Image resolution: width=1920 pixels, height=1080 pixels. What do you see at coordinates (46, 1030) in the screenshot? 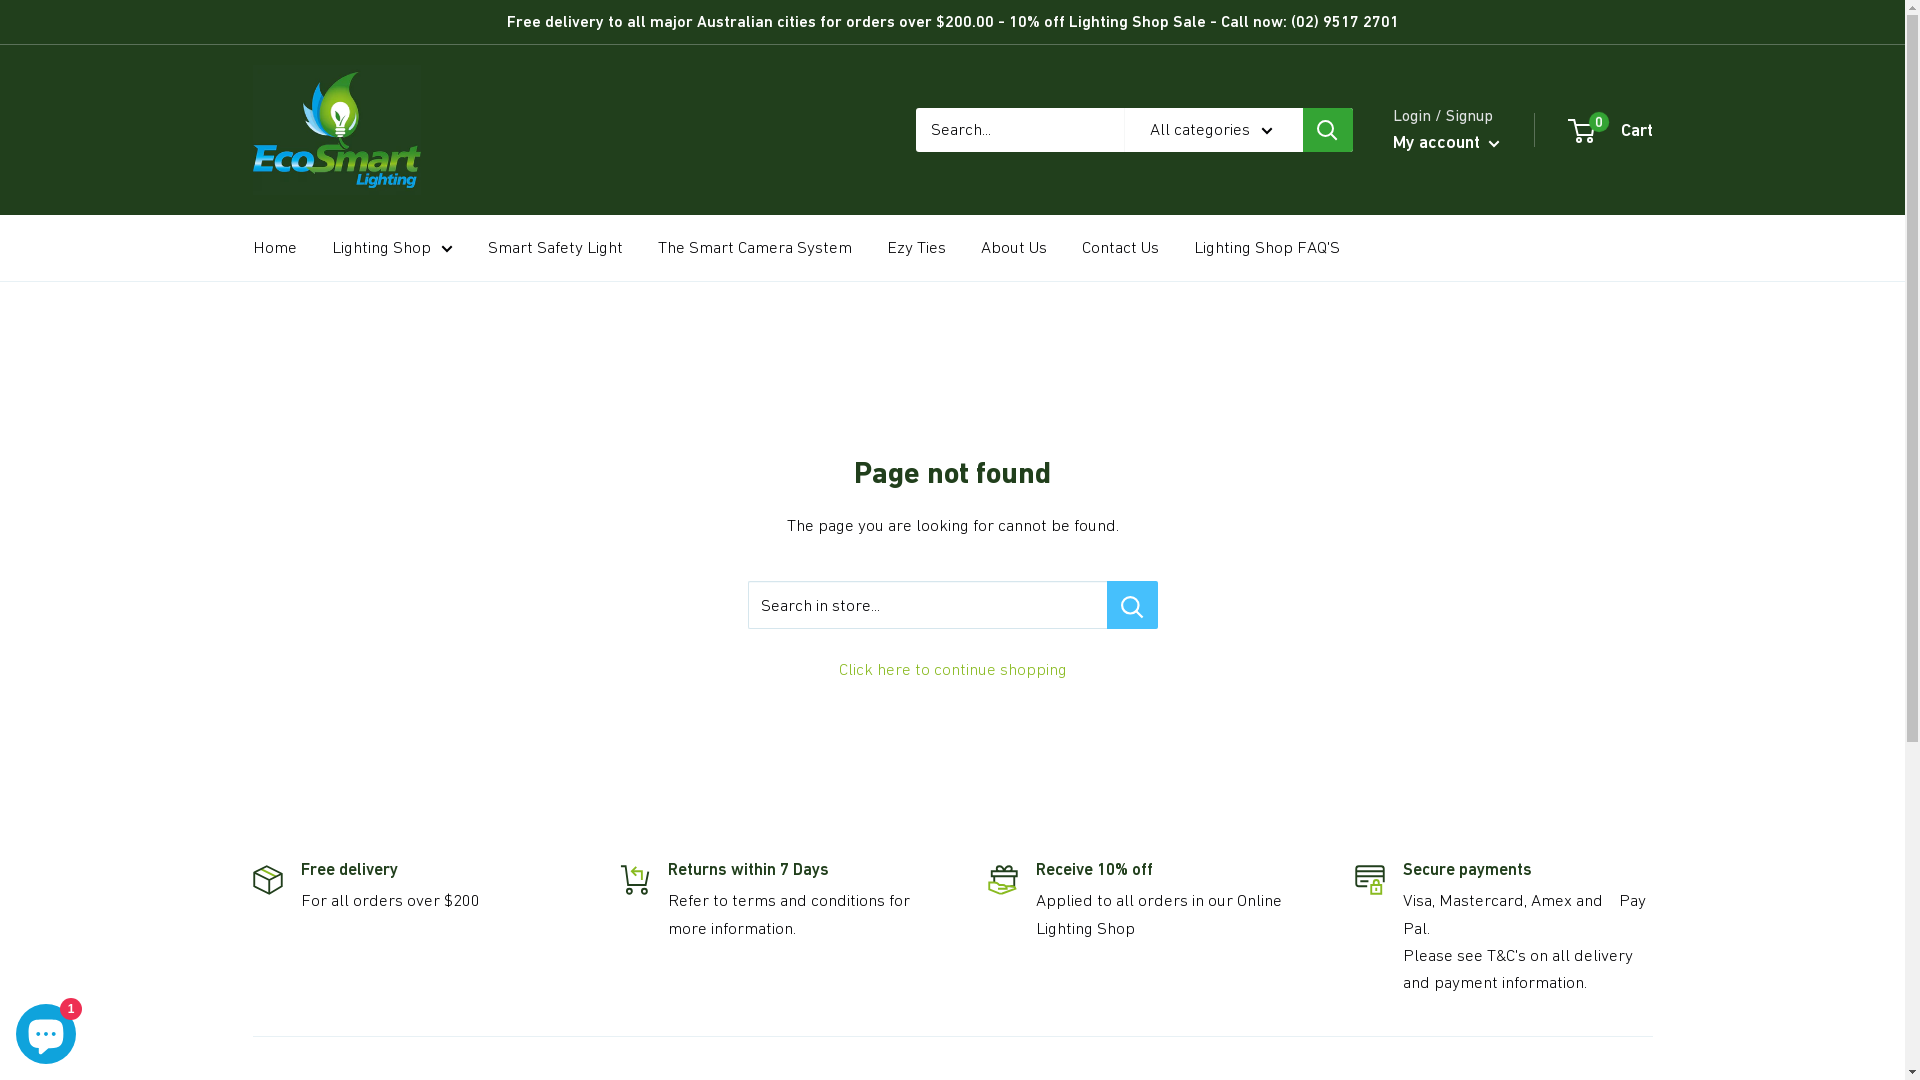
I see `Shopify online store chat` at bounding box center [46, 1030].